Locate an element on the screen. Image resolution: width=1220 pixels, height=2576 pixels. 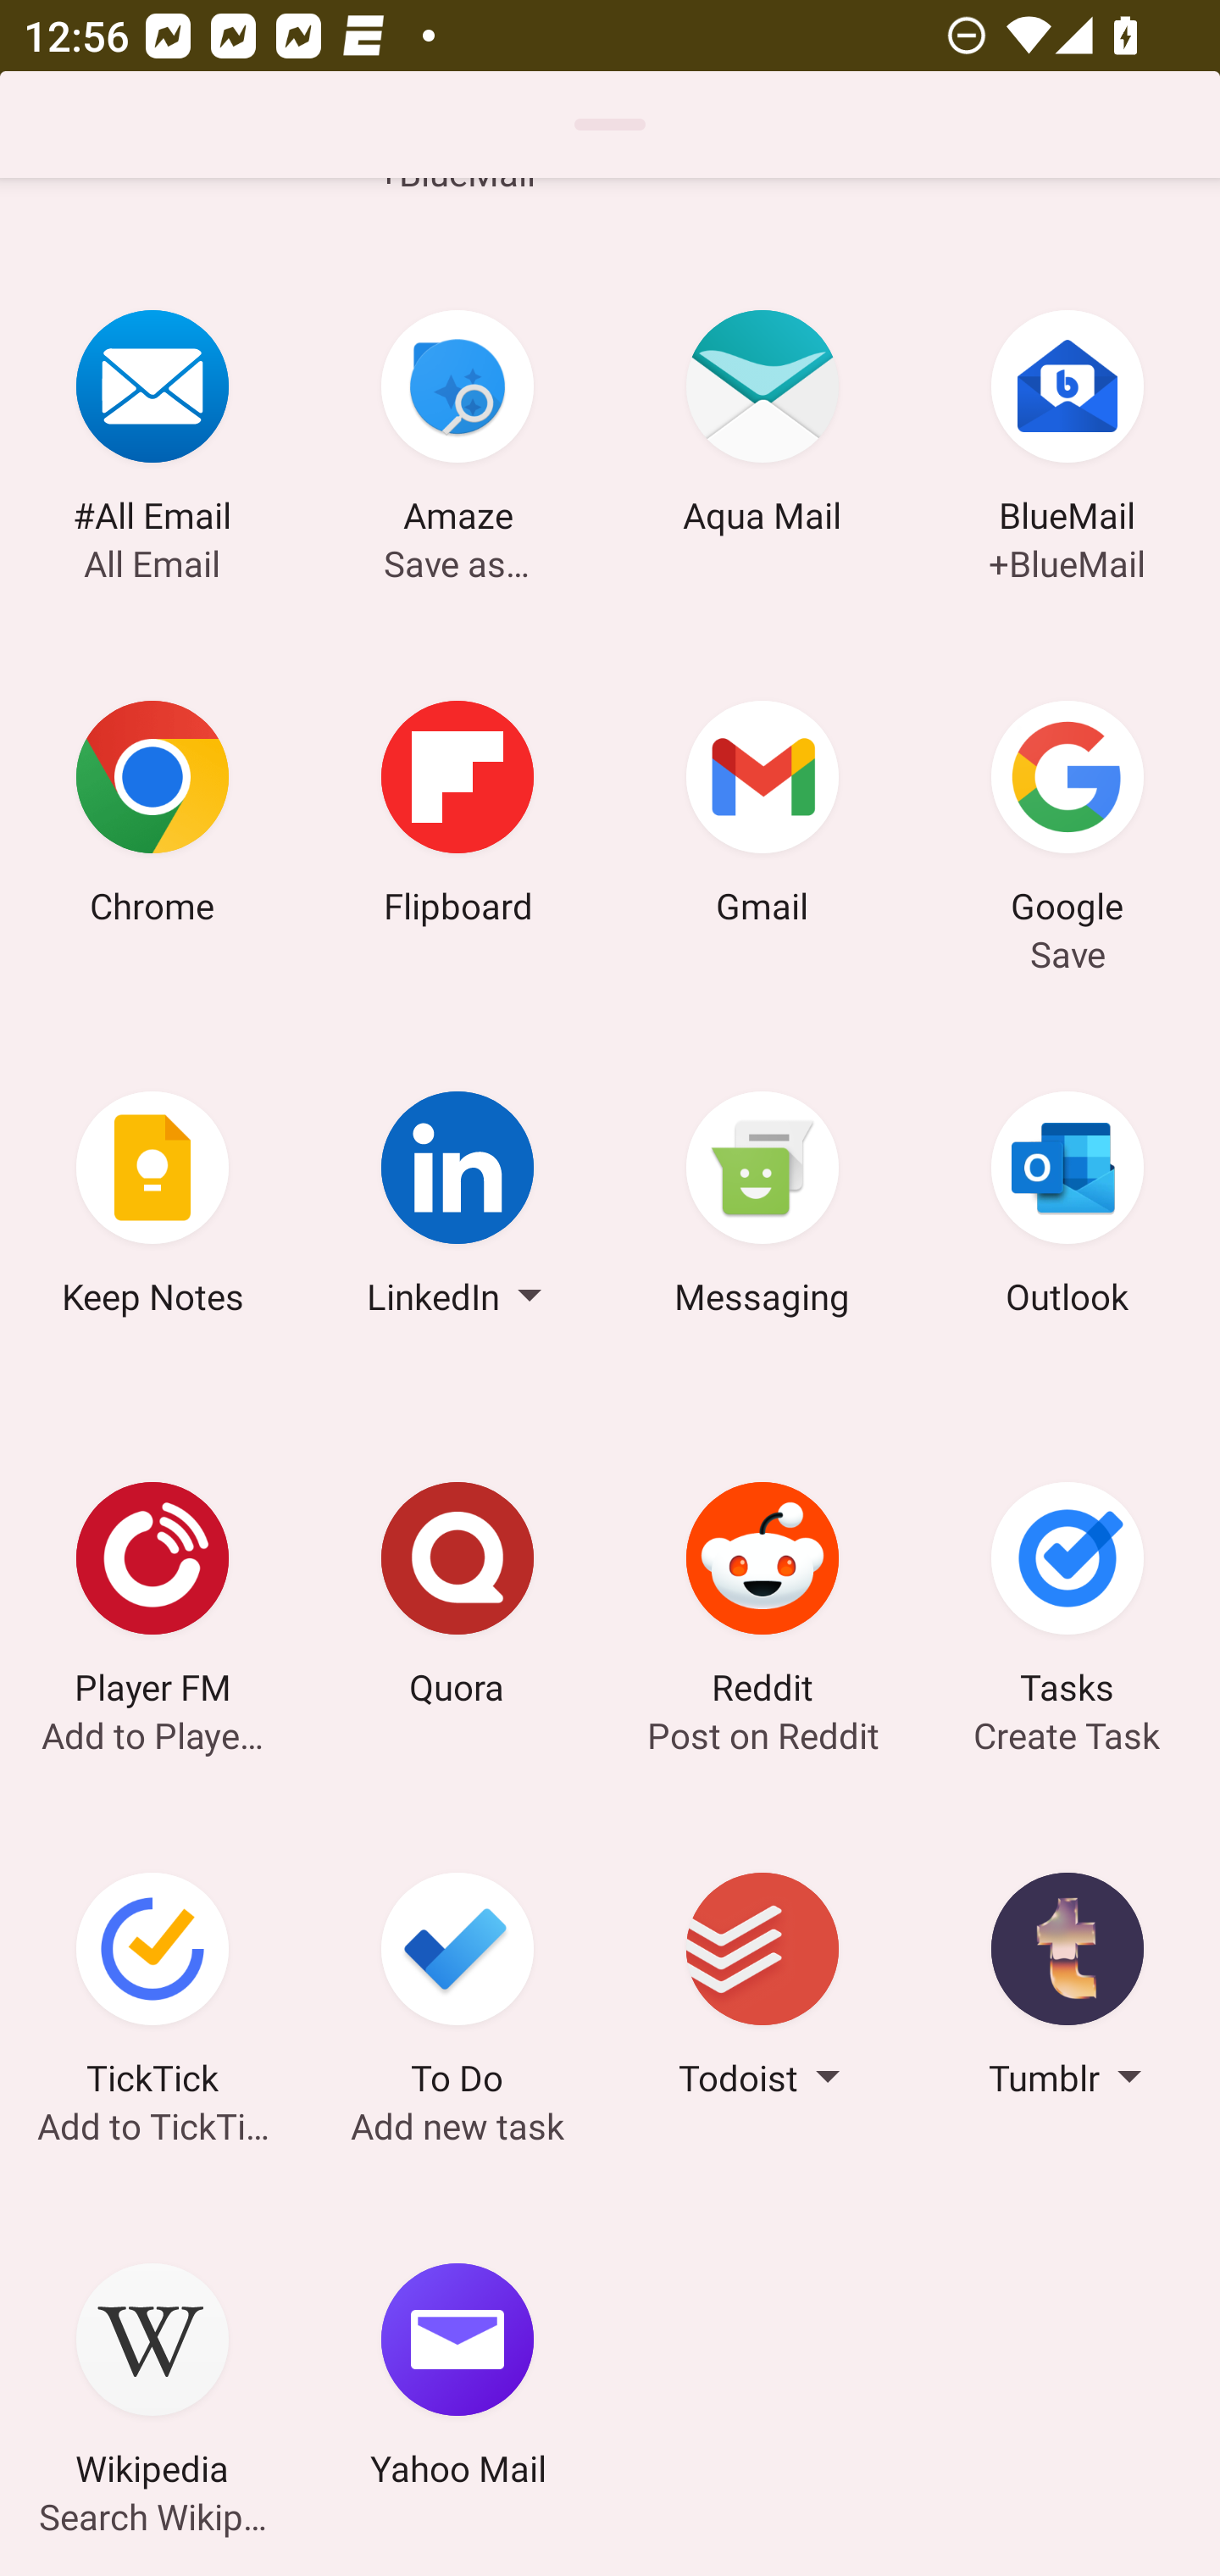
Player FM Add to Player FM is located at coordinates (152, 1599).